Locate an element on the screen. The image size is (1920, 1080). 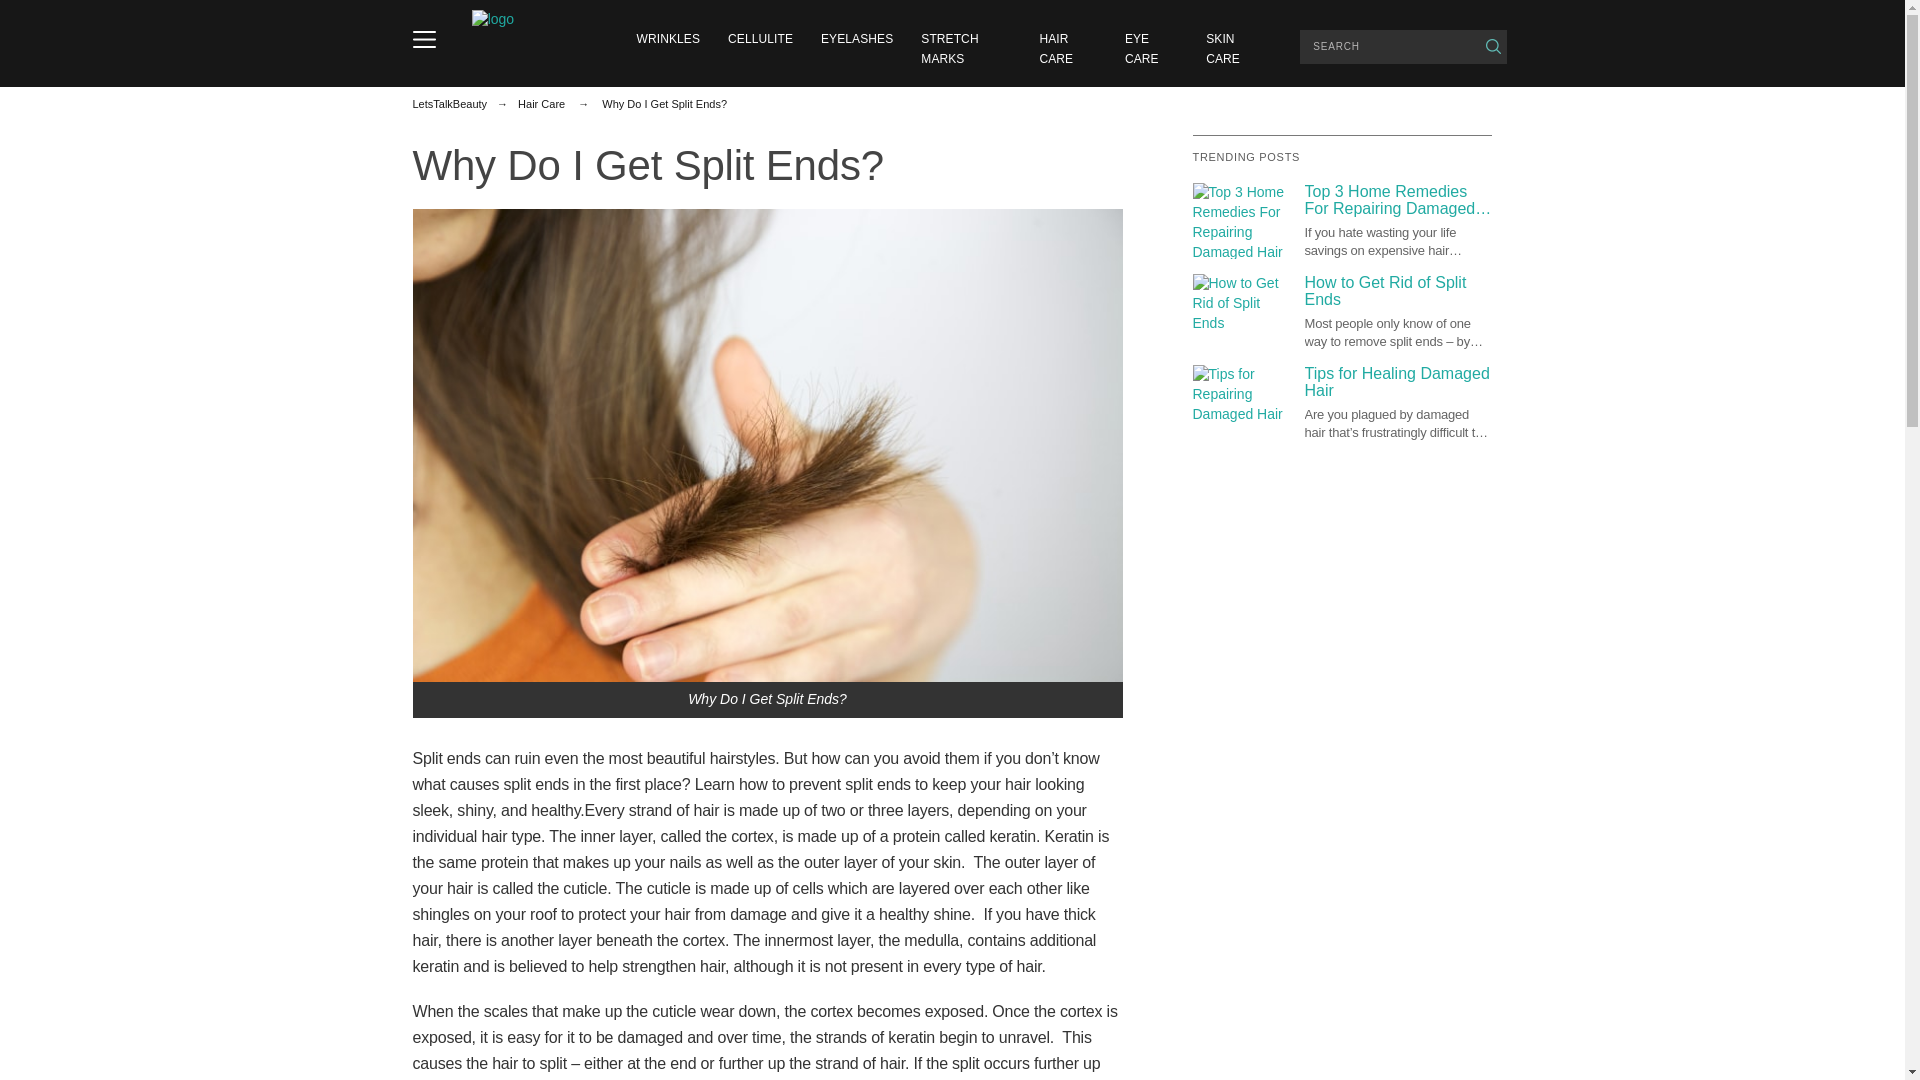
HAIR CARE is located at coordinates (1056, 48).